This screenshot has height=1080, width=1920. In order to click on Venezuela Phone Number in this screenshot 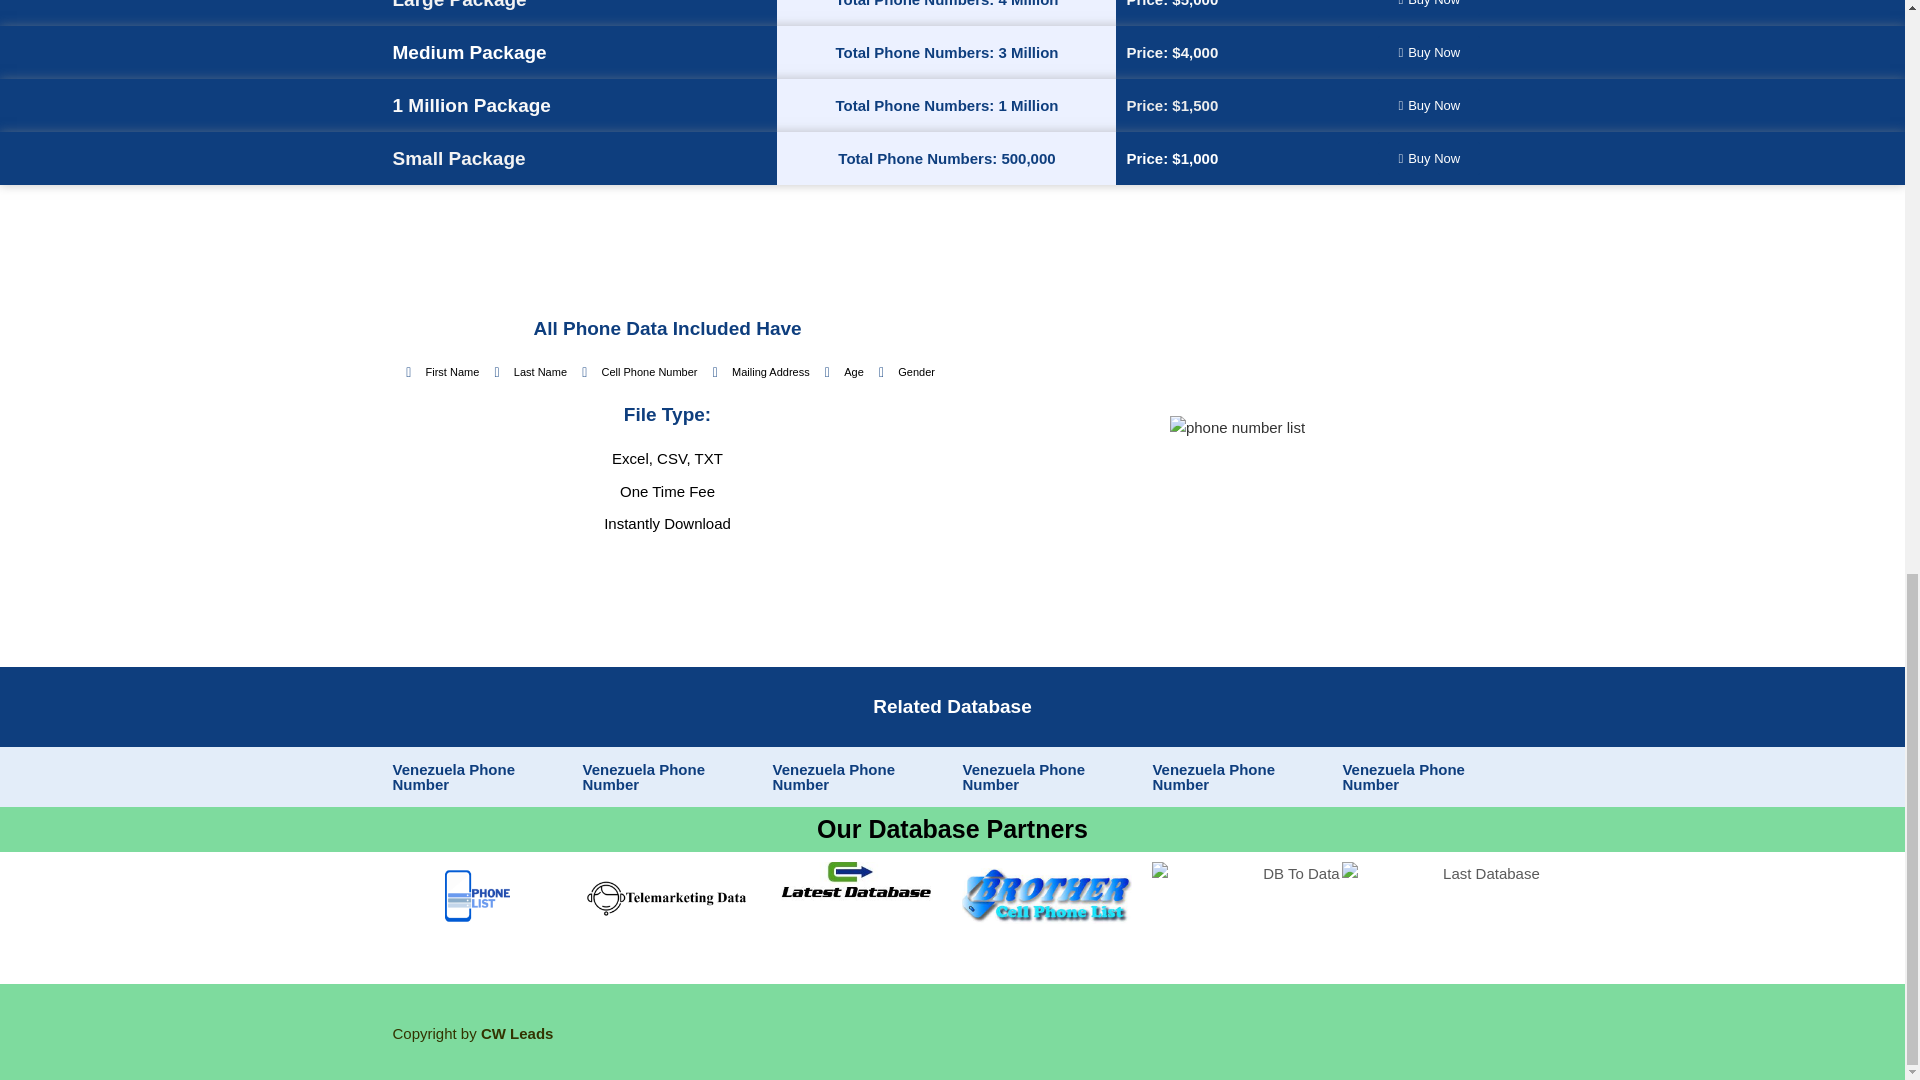, I will do `click(1213, 776)`.